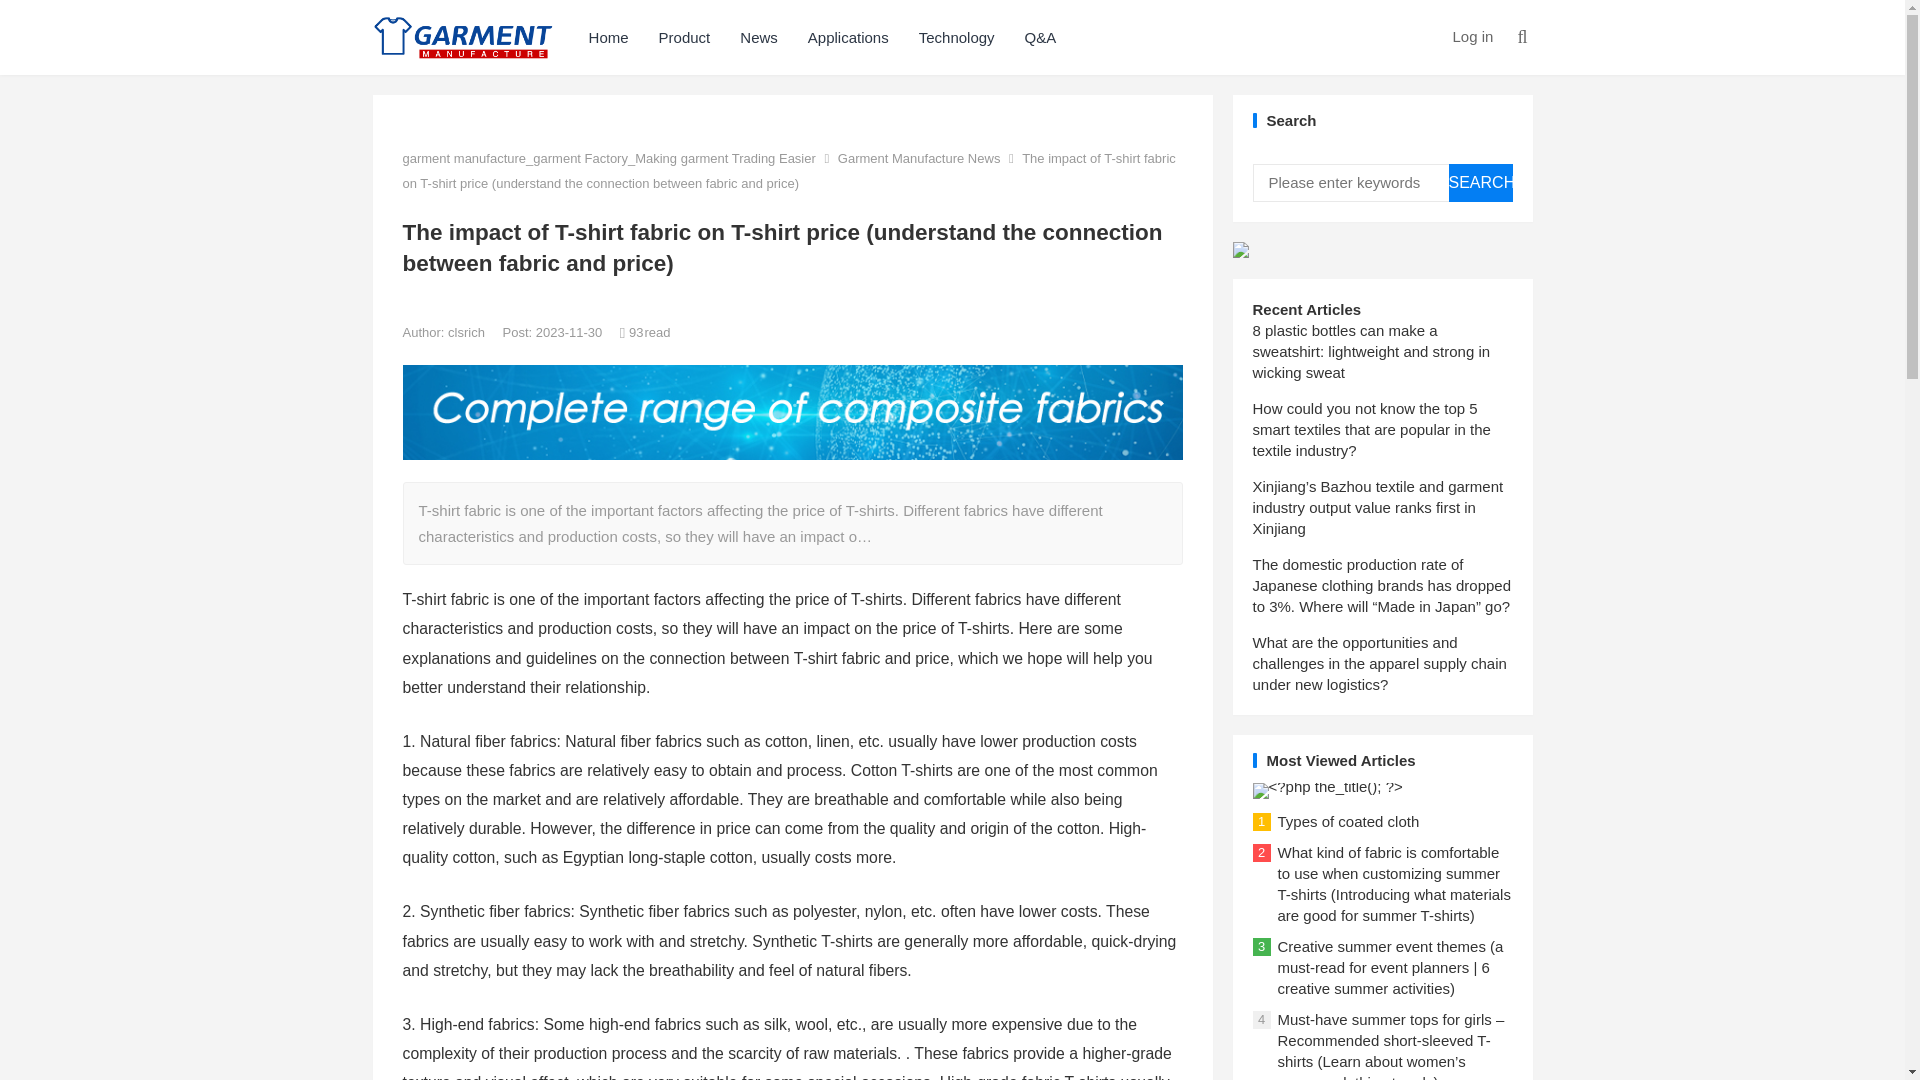 Image resolution: width=1920 pixels, height=1080 pixels. What do you see at coordinates (467, 332) in the screenshot?
I see `clsrich` at bounding box center [467, 332].